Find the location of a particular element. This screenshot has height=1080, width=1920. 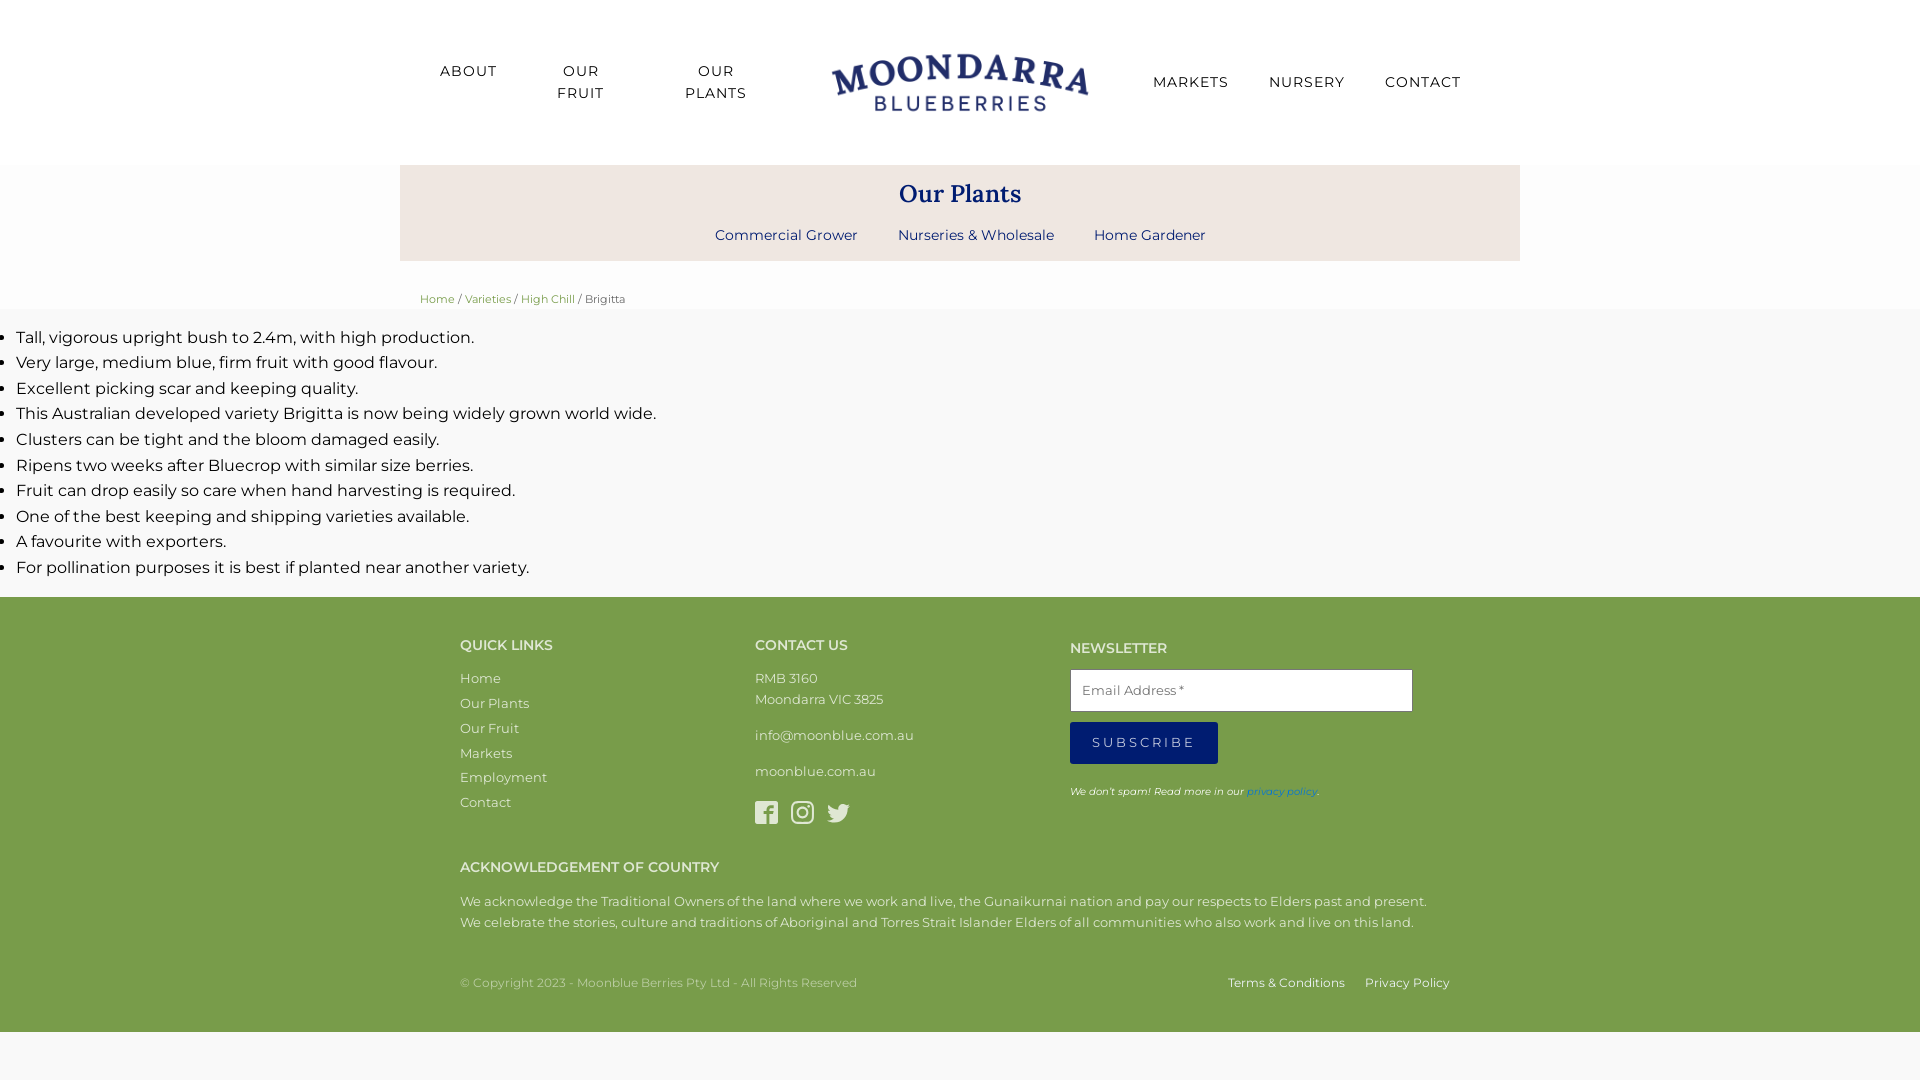

CONTACT is located at coordinates (1423, 82).